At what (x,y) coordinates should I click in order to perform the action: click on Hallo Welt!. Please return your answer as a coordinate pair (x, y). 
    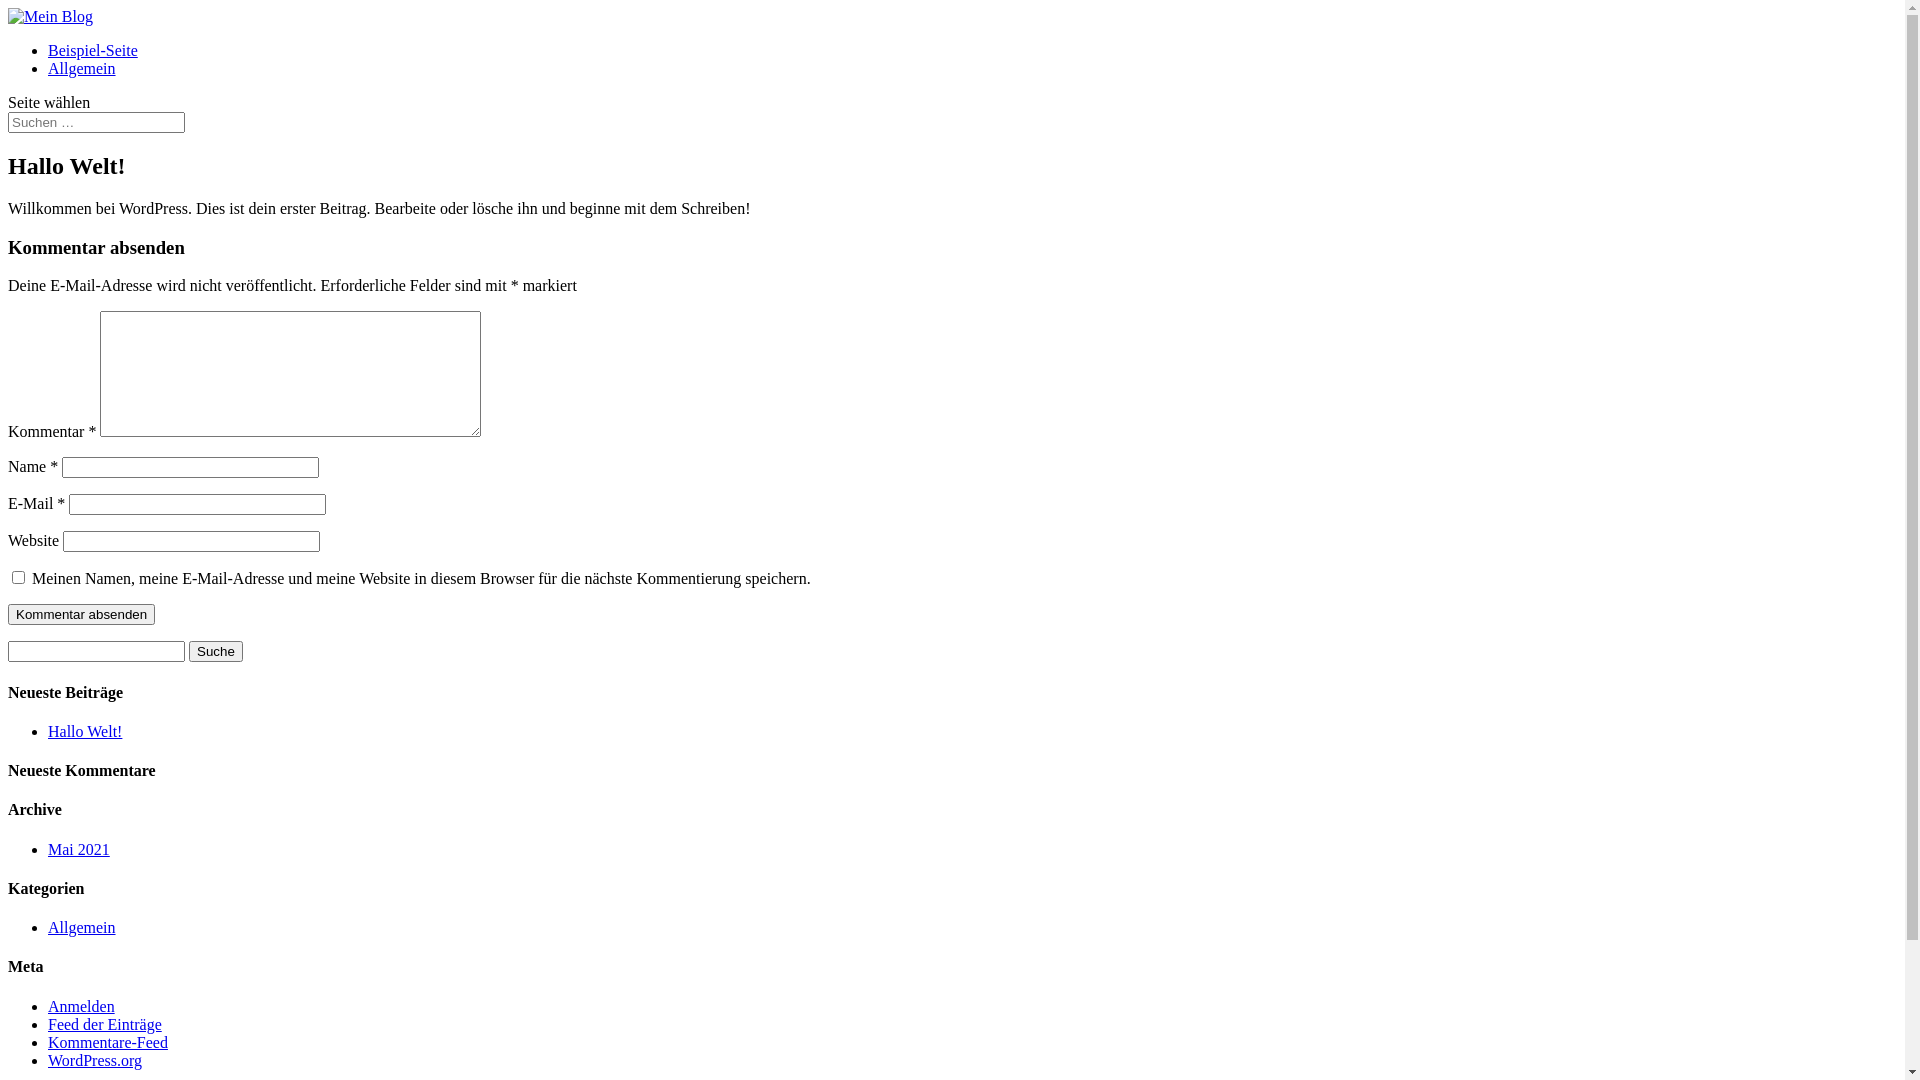
    Looking at the image, I should click on (85, 732).